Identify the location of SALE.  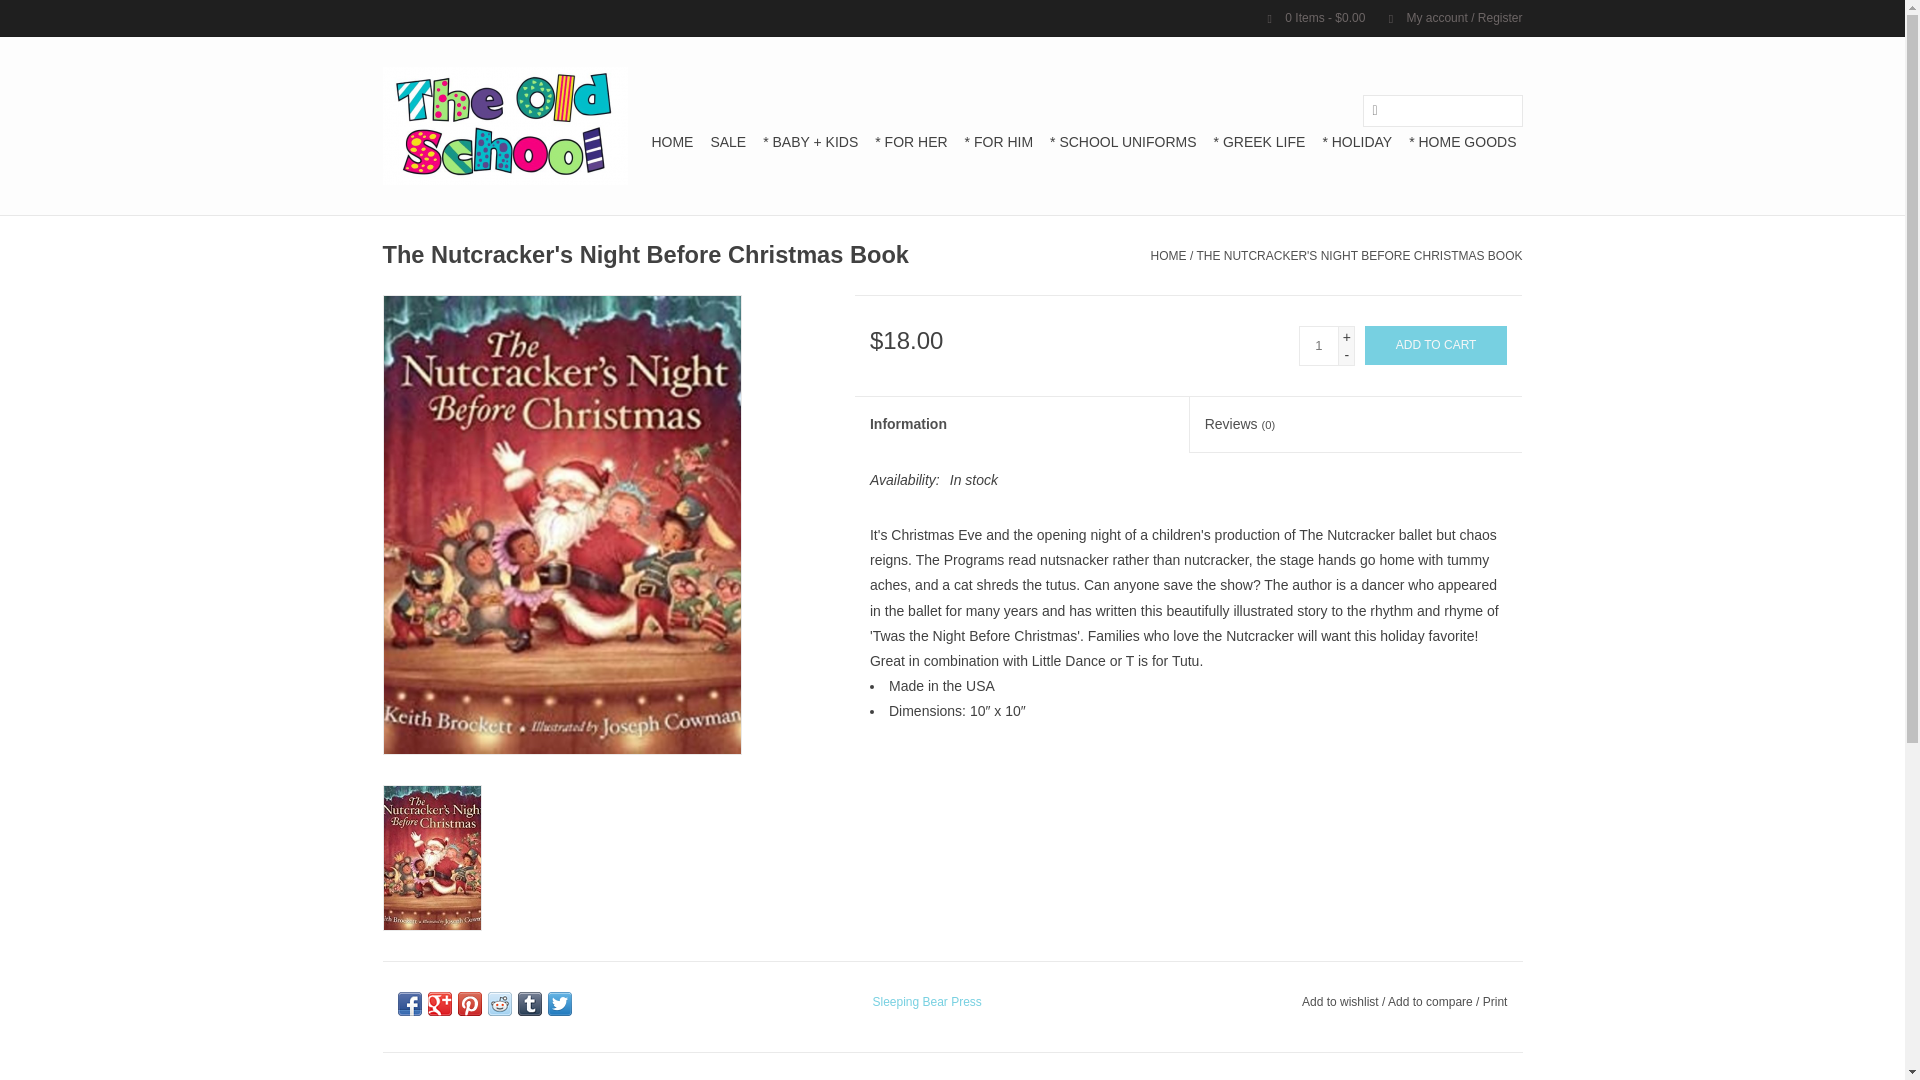
(728, 142).